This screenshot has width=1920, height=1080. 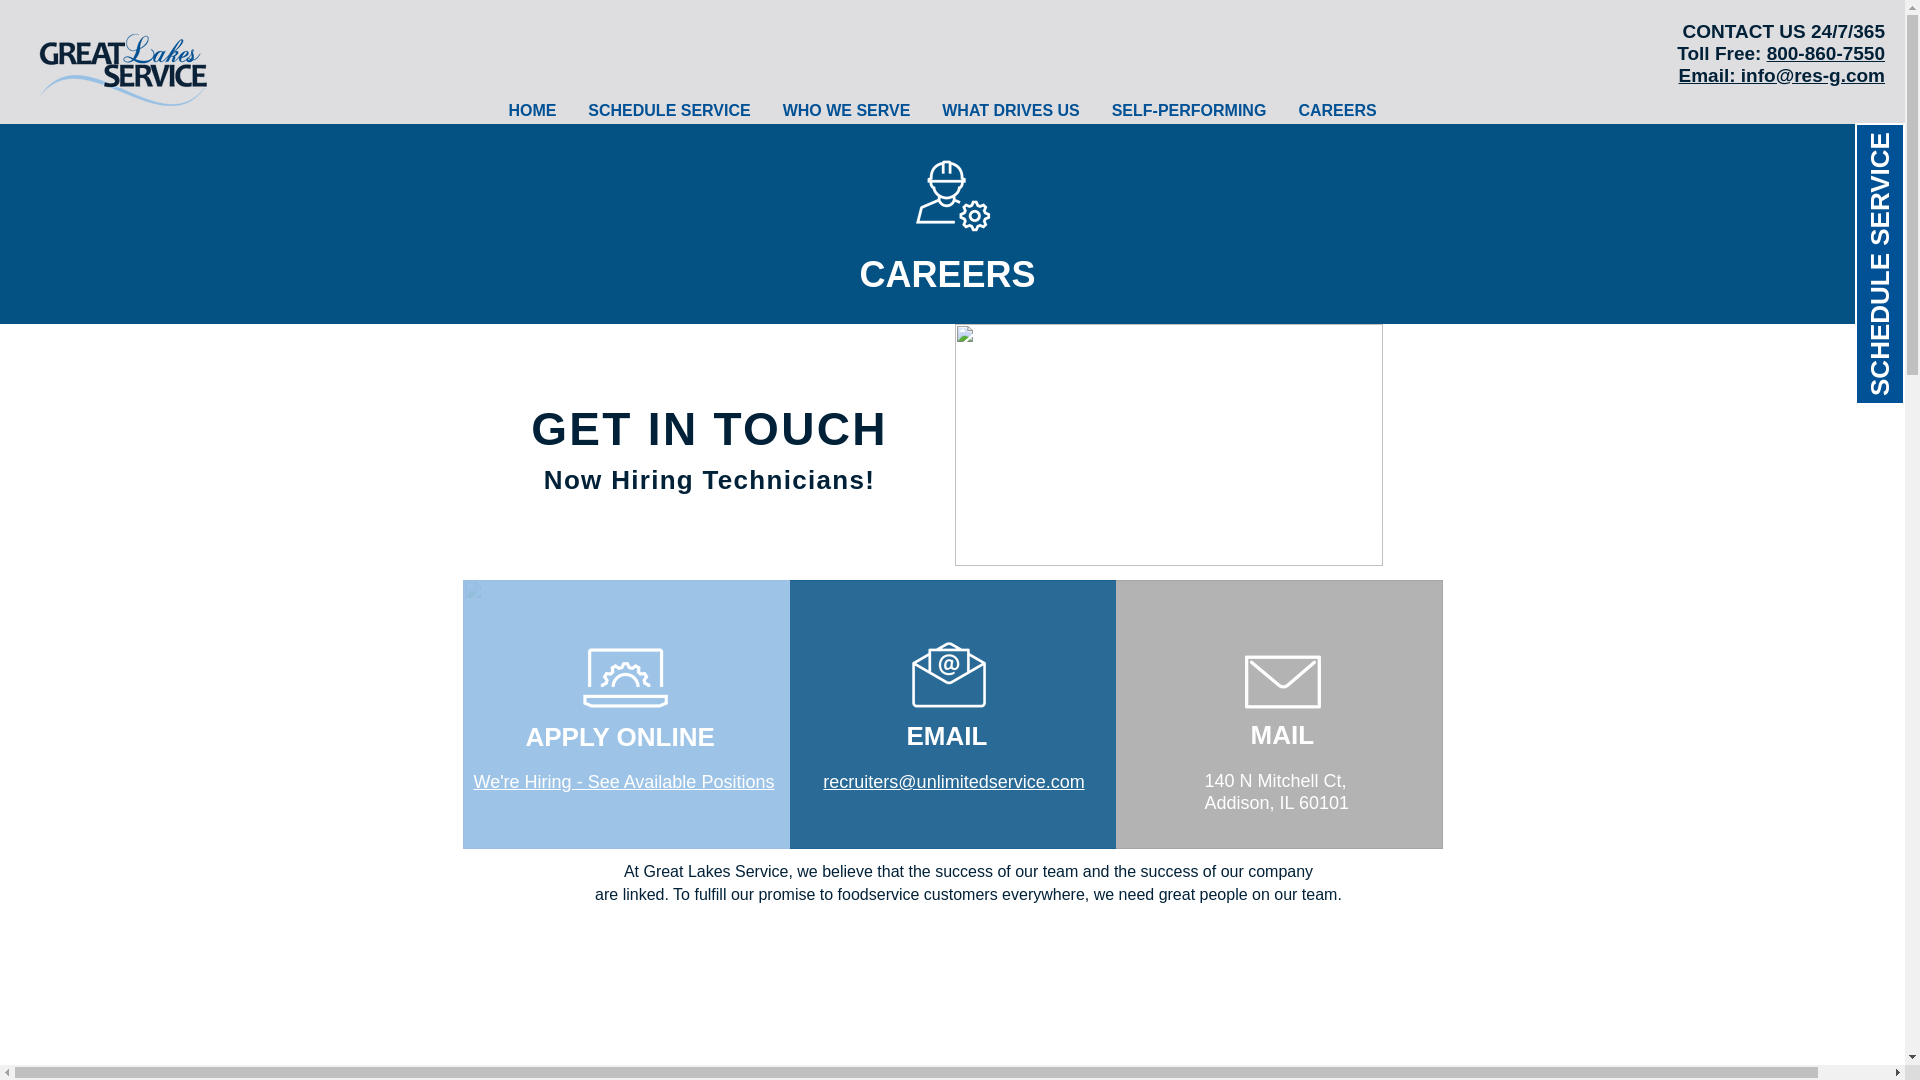 I want to click on WHAT DRIVES US, so click(x=1010, y=110).